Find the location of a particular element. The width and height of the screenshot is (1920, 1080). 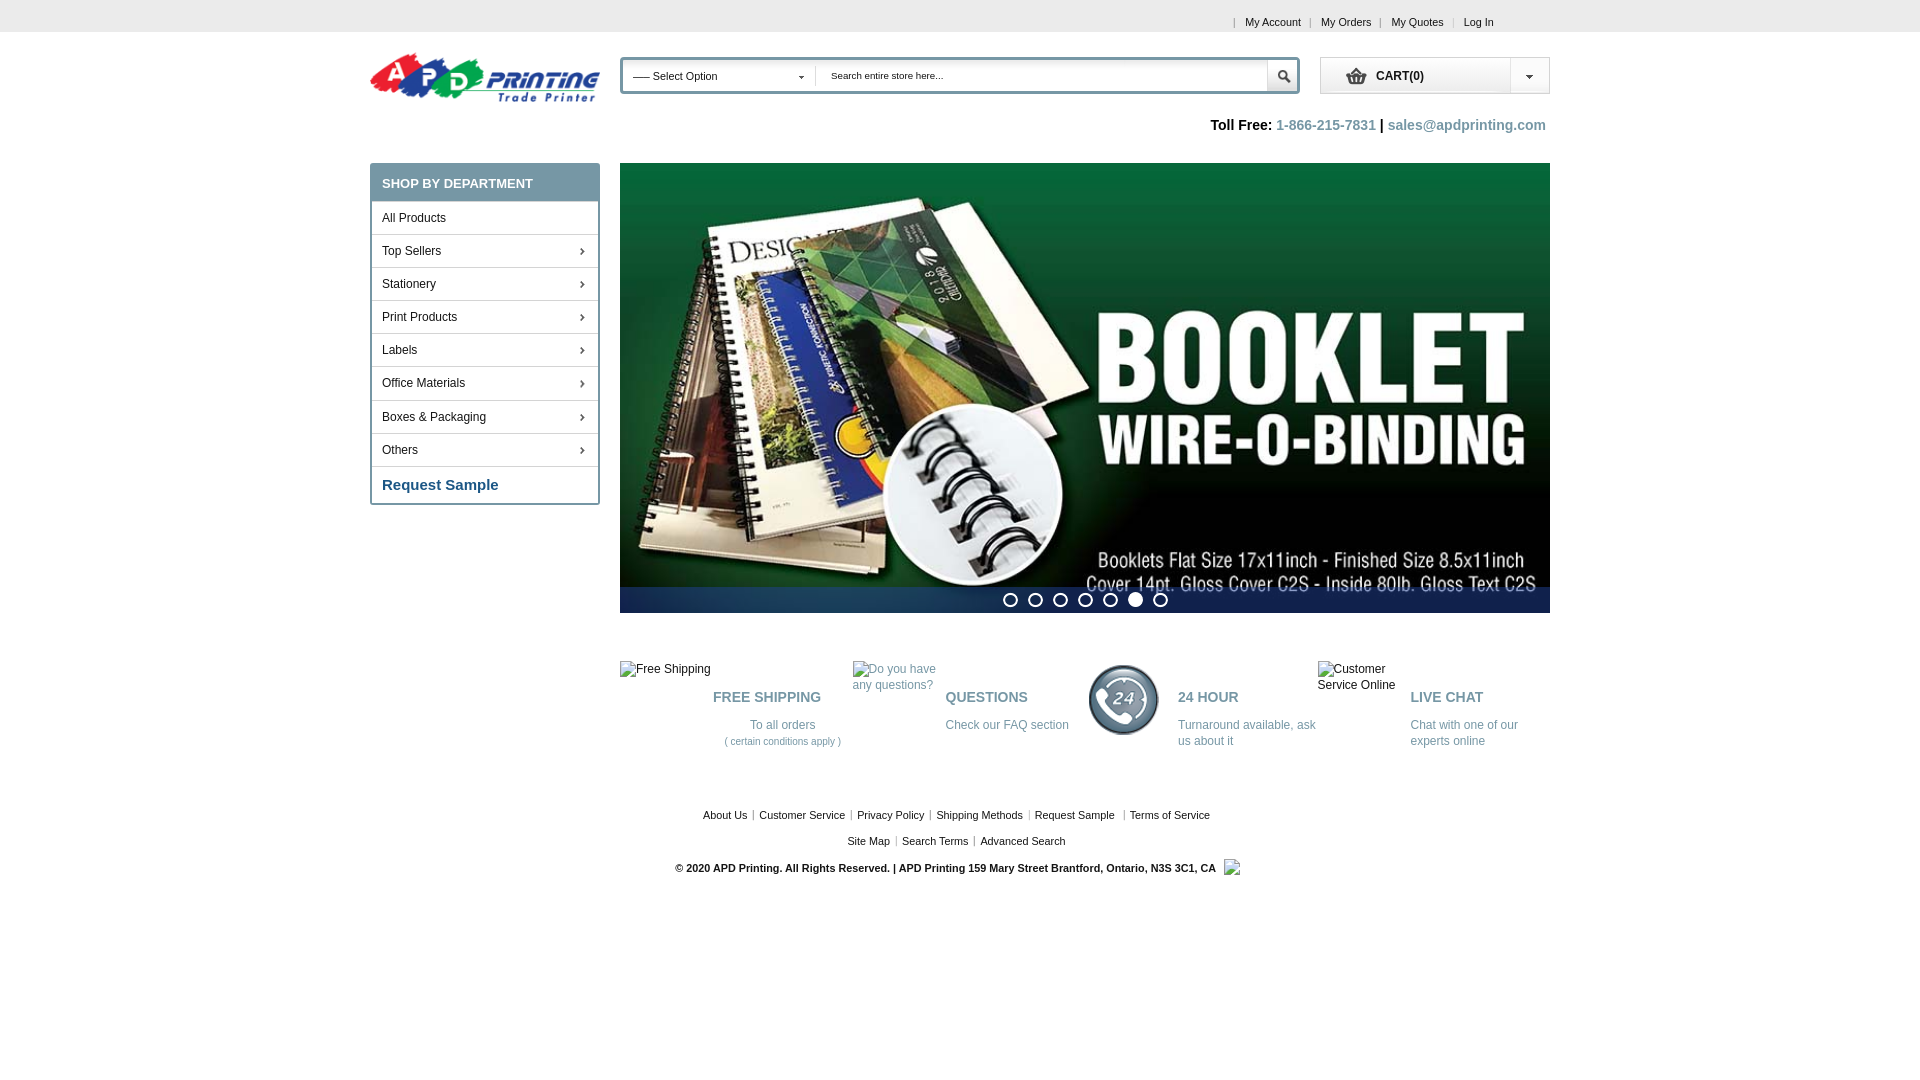

Prev is located at coordinates (632, 378).